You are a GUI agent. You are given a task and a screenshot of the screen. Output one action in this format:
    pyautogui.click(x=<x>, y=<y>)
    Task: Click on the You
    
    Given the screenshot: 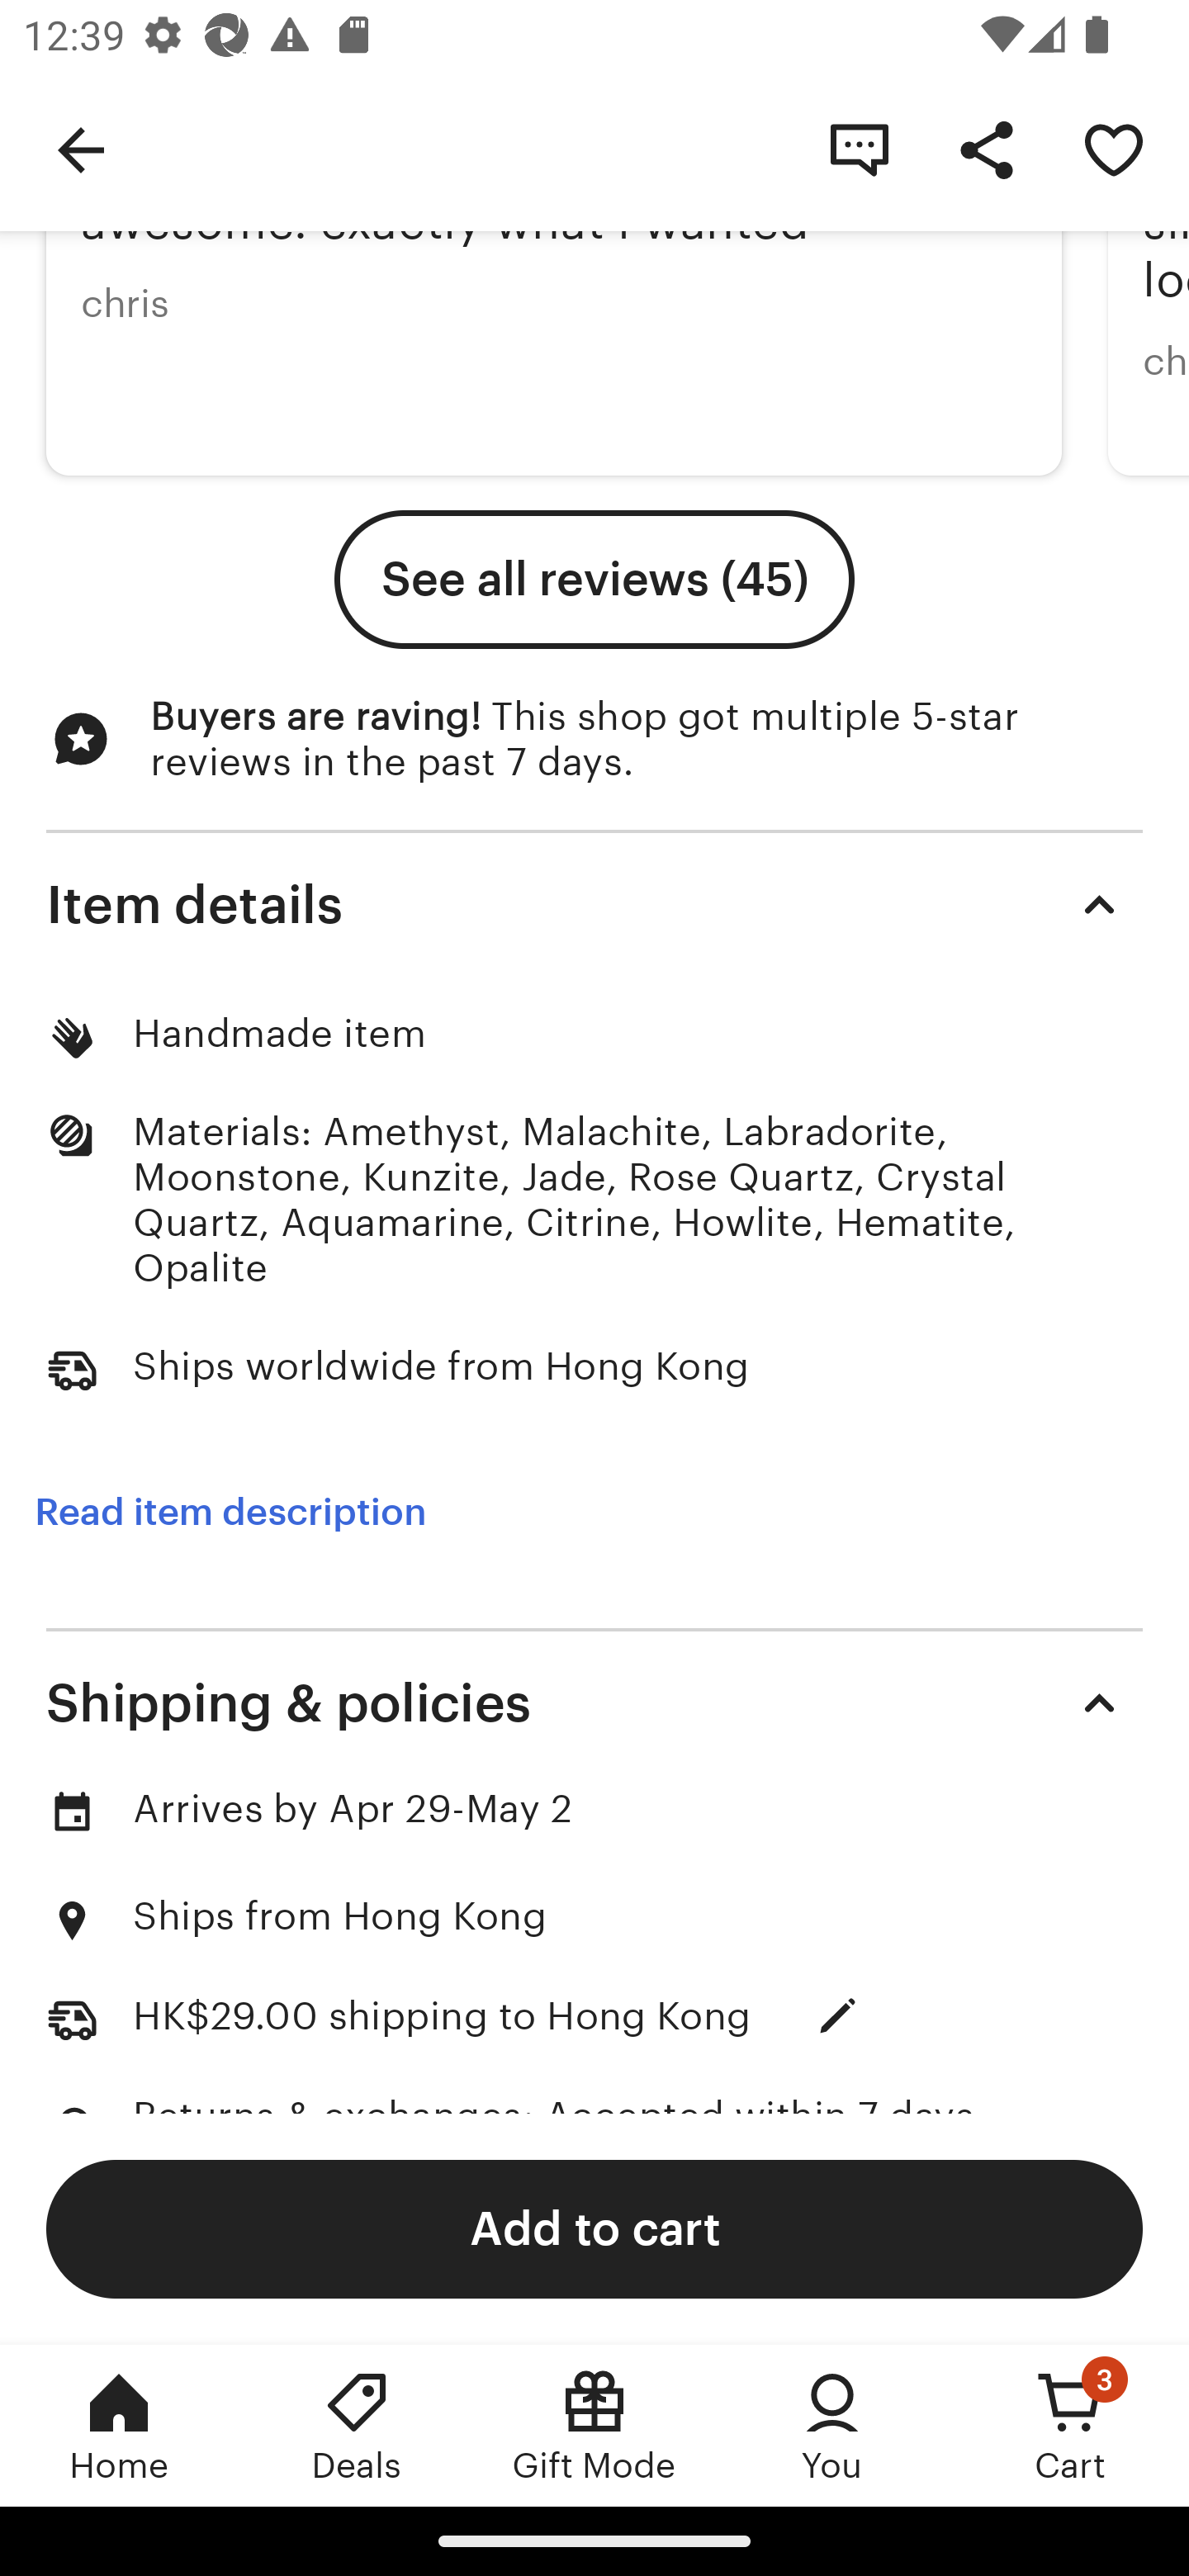 What is the action you would take?
    pyautogui.click(x=832, y=2425)
    